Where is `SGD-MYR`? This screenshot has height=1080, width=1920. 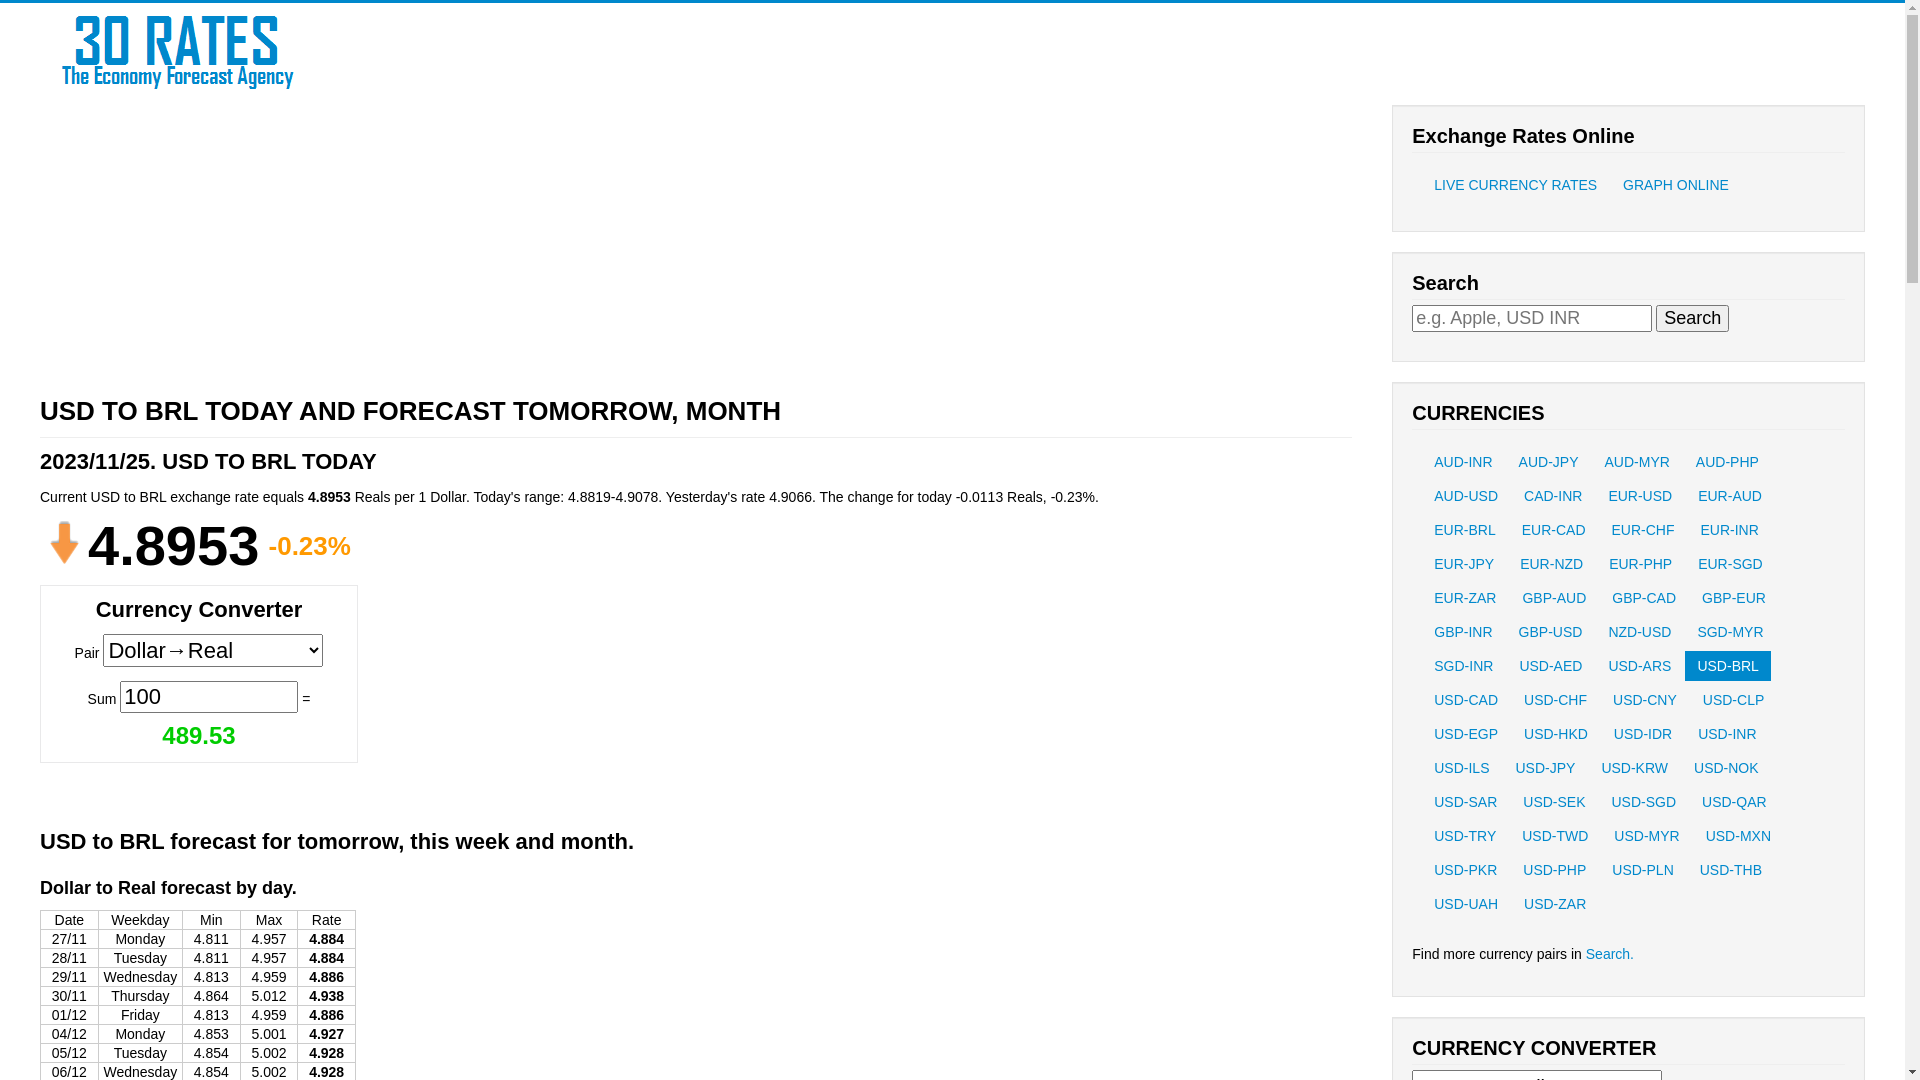
SGD-MYR is located at coordinates (1730, 632).